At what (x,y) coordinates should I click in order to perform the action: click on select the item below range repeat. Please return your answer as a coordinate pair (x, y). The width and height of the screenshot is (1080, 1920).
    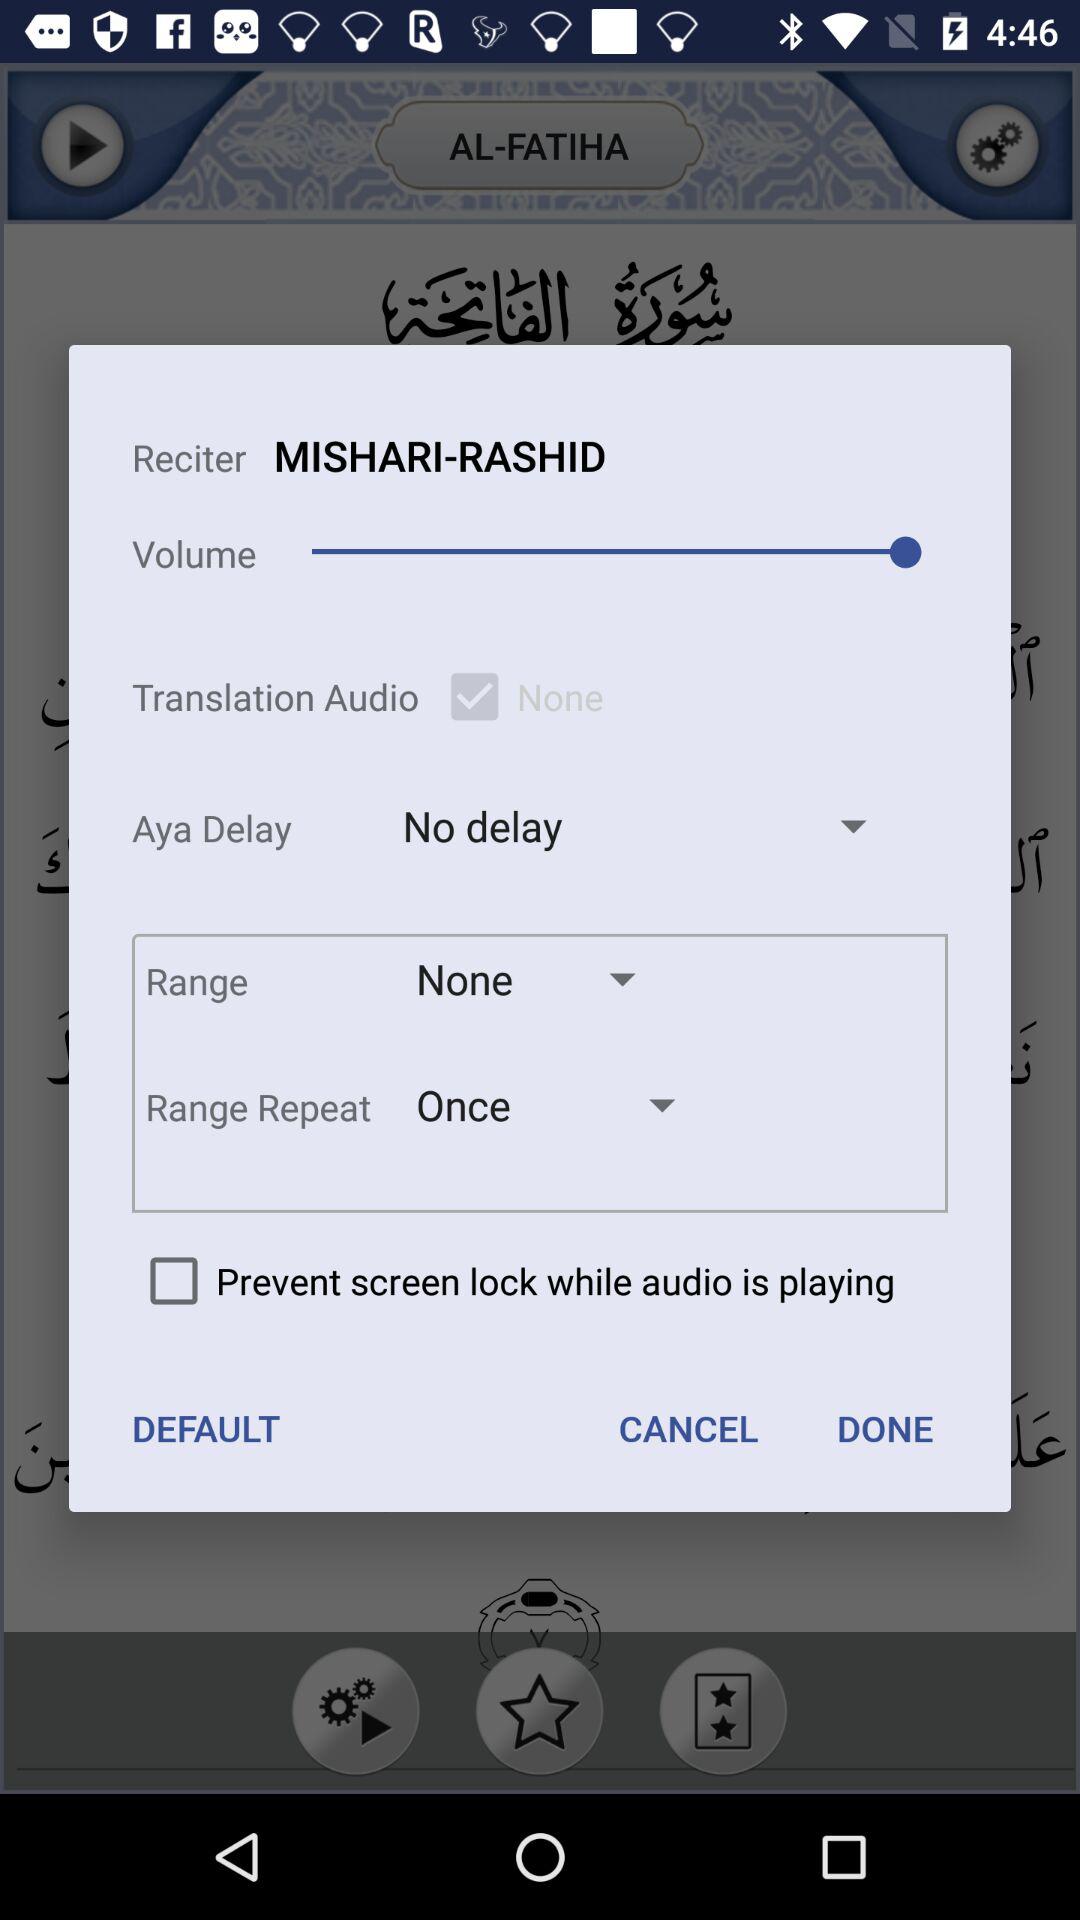
    Looking at the image, I should click on (513, 1280).